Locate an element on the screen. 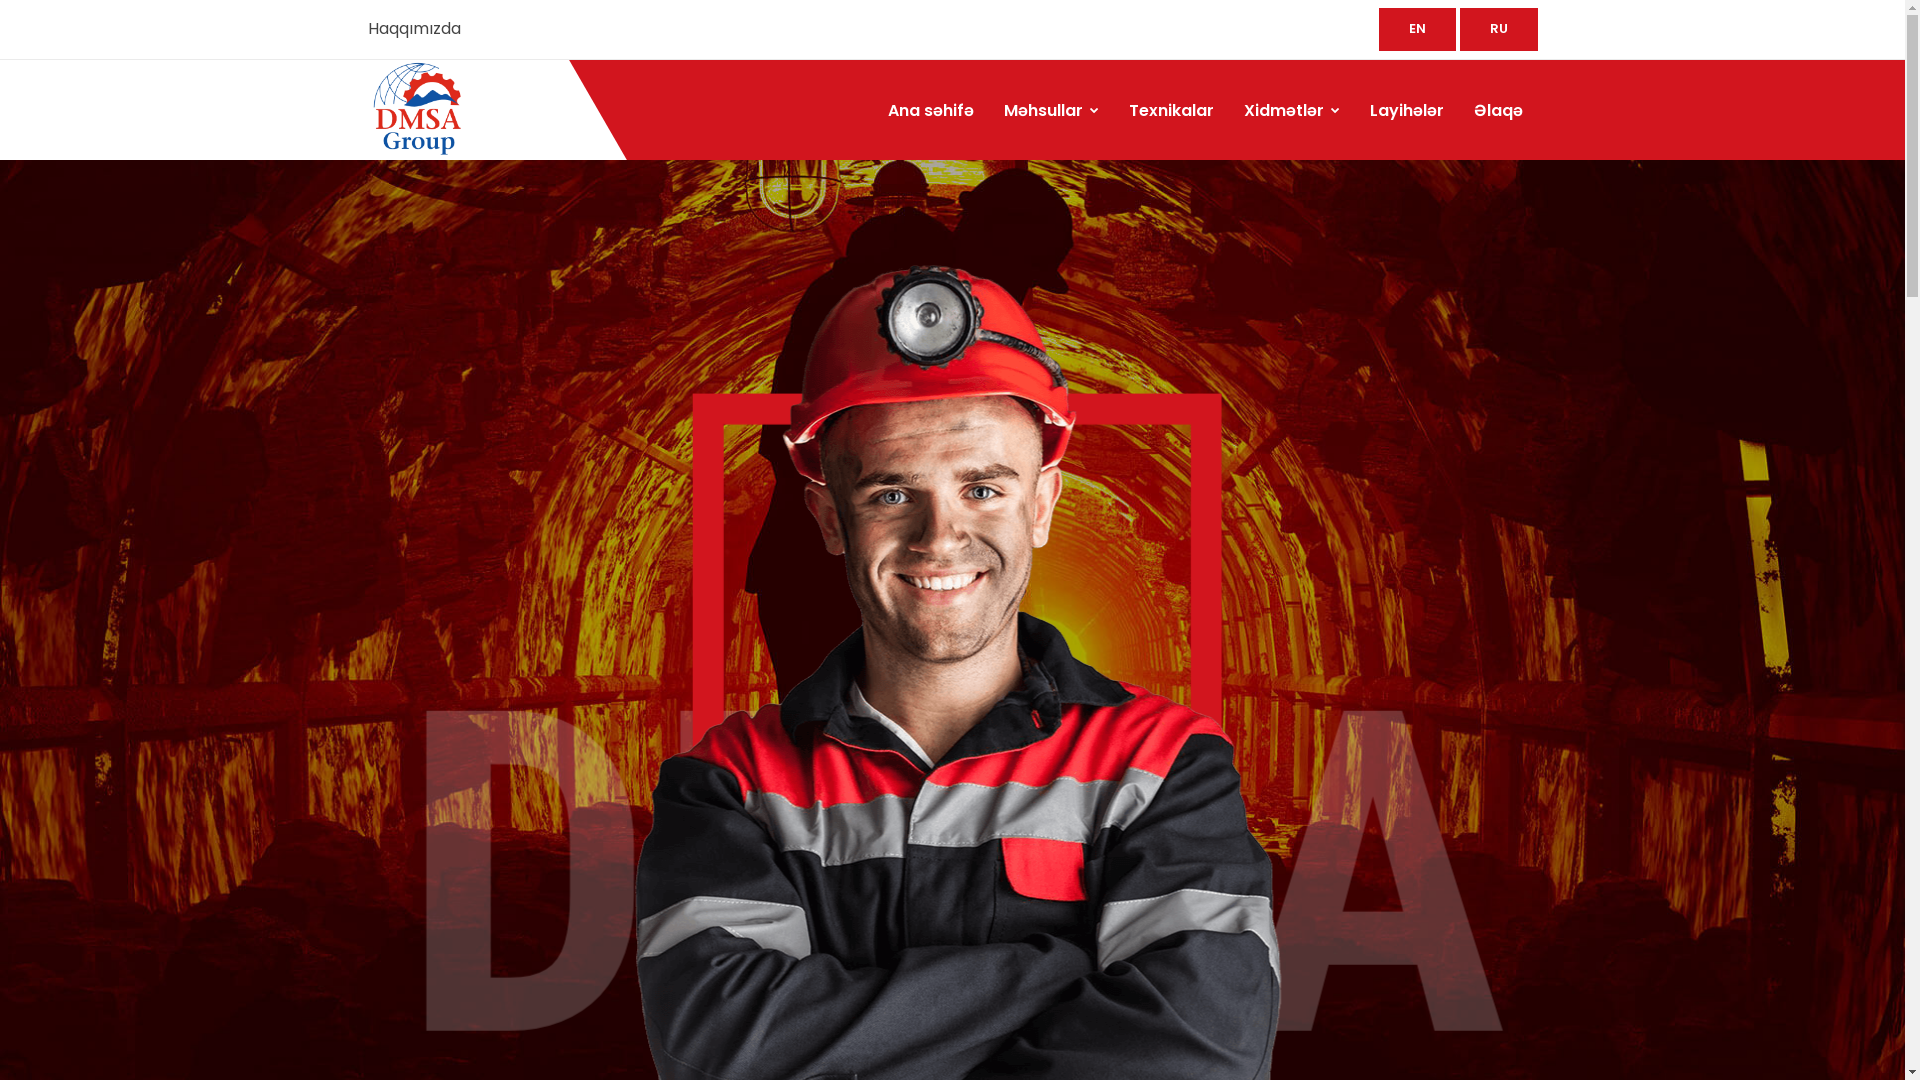 The image size is (1920, 1080). Texnikalar is located at coordinates (1172, 111).